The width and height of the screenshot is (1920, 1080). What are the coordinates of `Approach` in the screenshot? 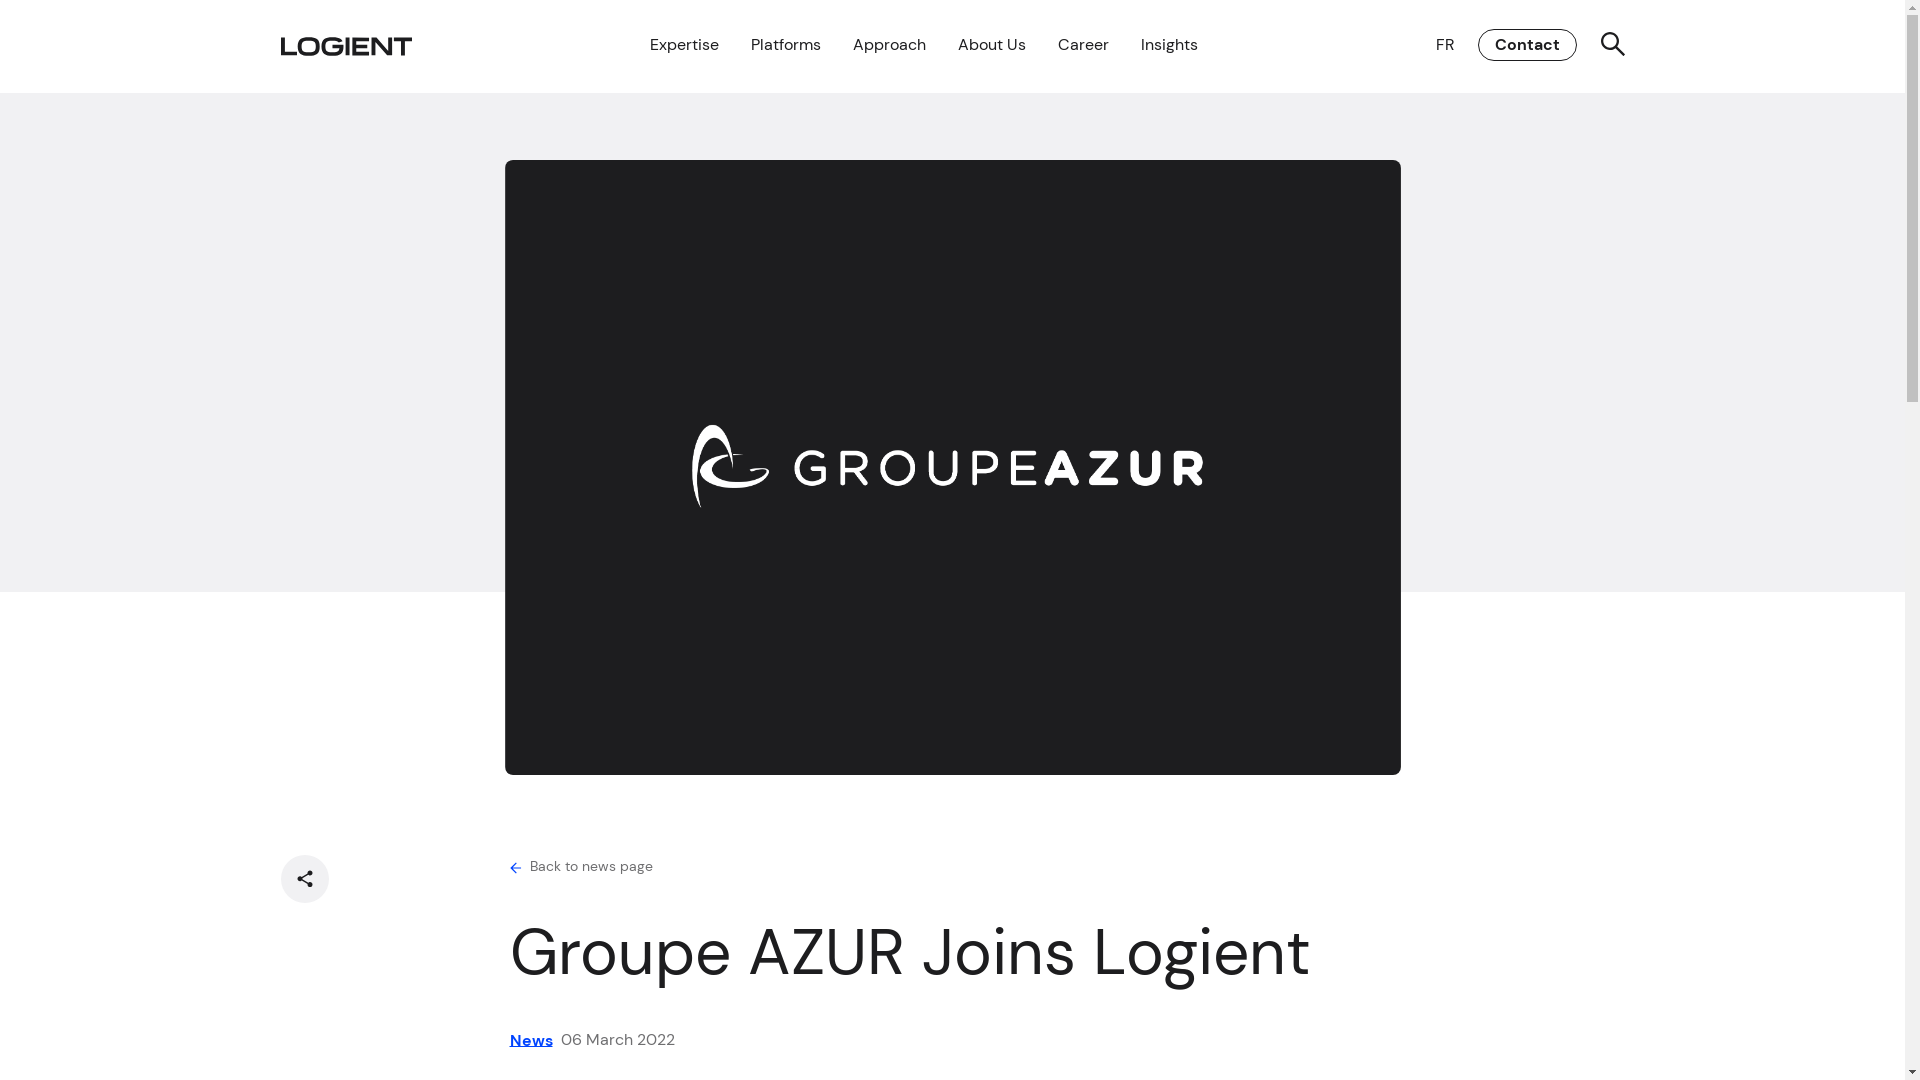 It's located at (888, 45).